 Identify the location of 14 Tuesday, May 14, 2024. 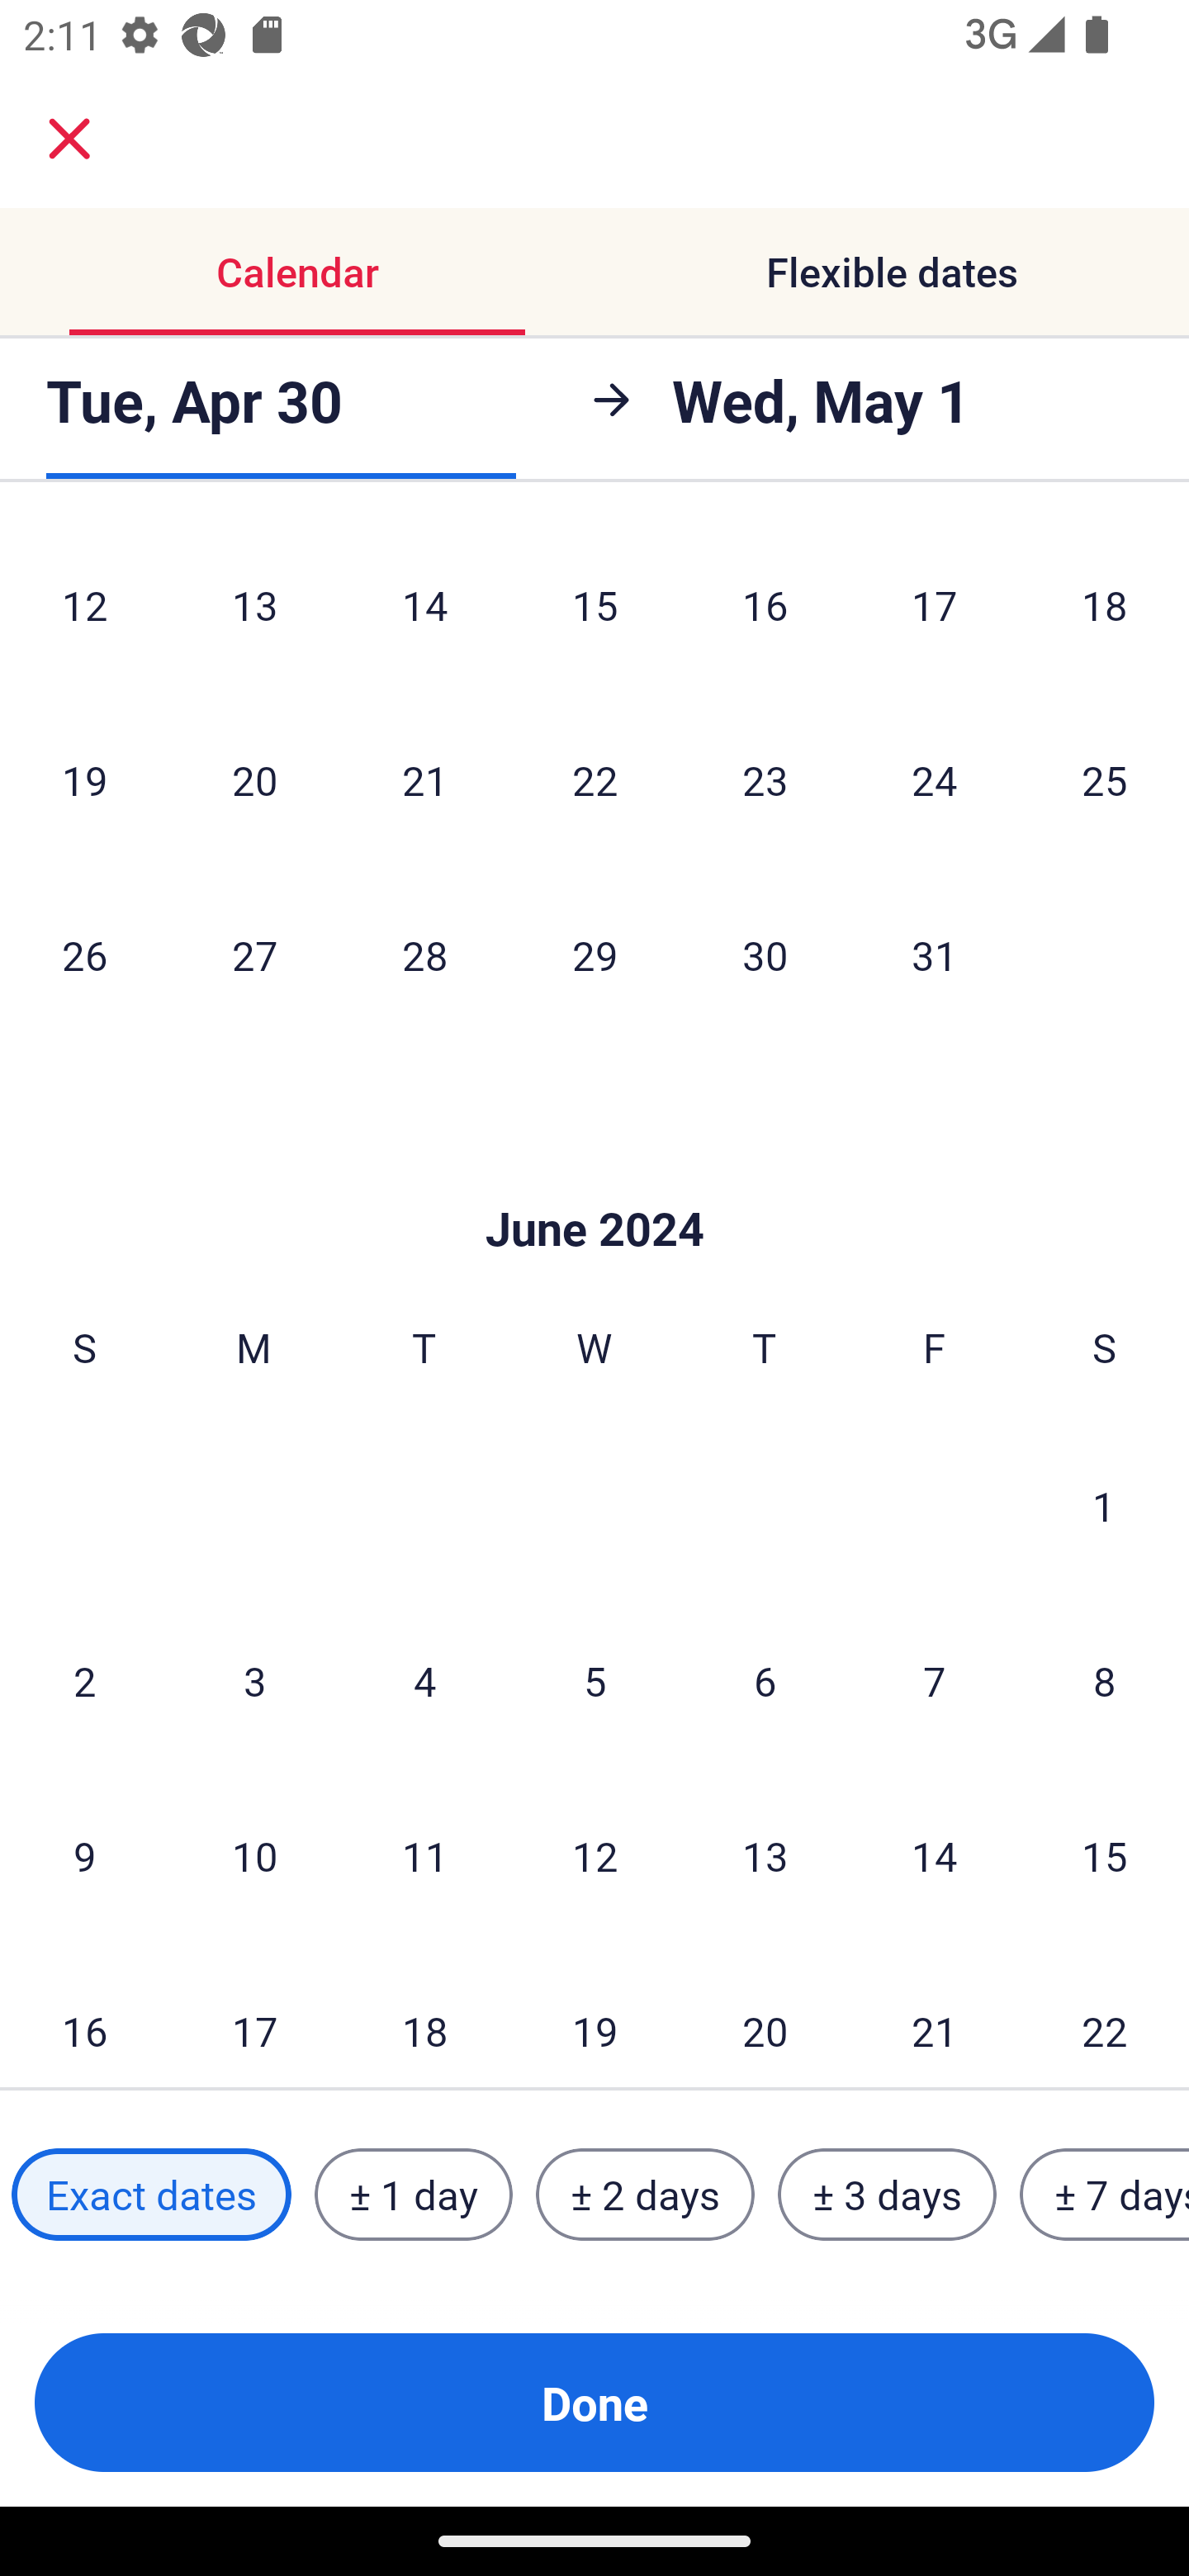
(424, 609).